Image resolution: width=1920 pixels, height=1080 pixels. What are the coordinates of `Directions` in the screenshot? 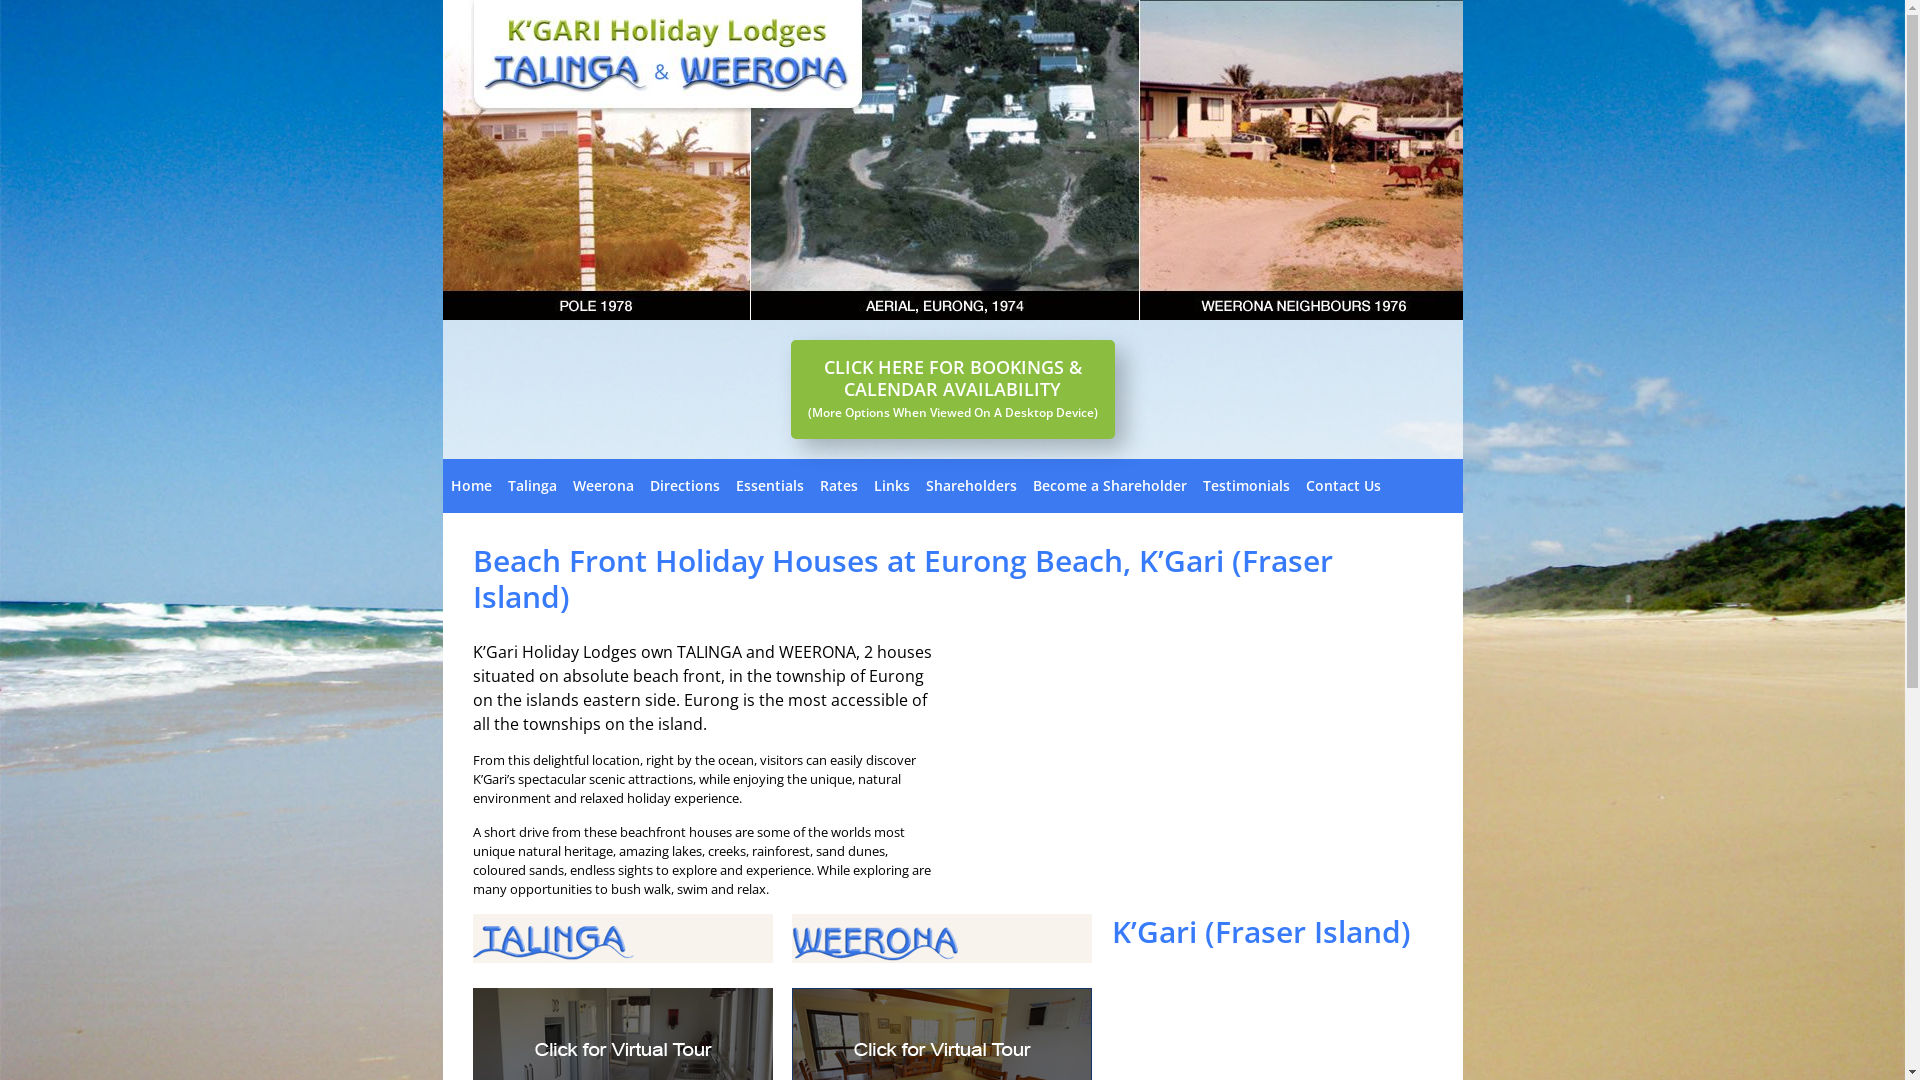 It's located at (685, 486).